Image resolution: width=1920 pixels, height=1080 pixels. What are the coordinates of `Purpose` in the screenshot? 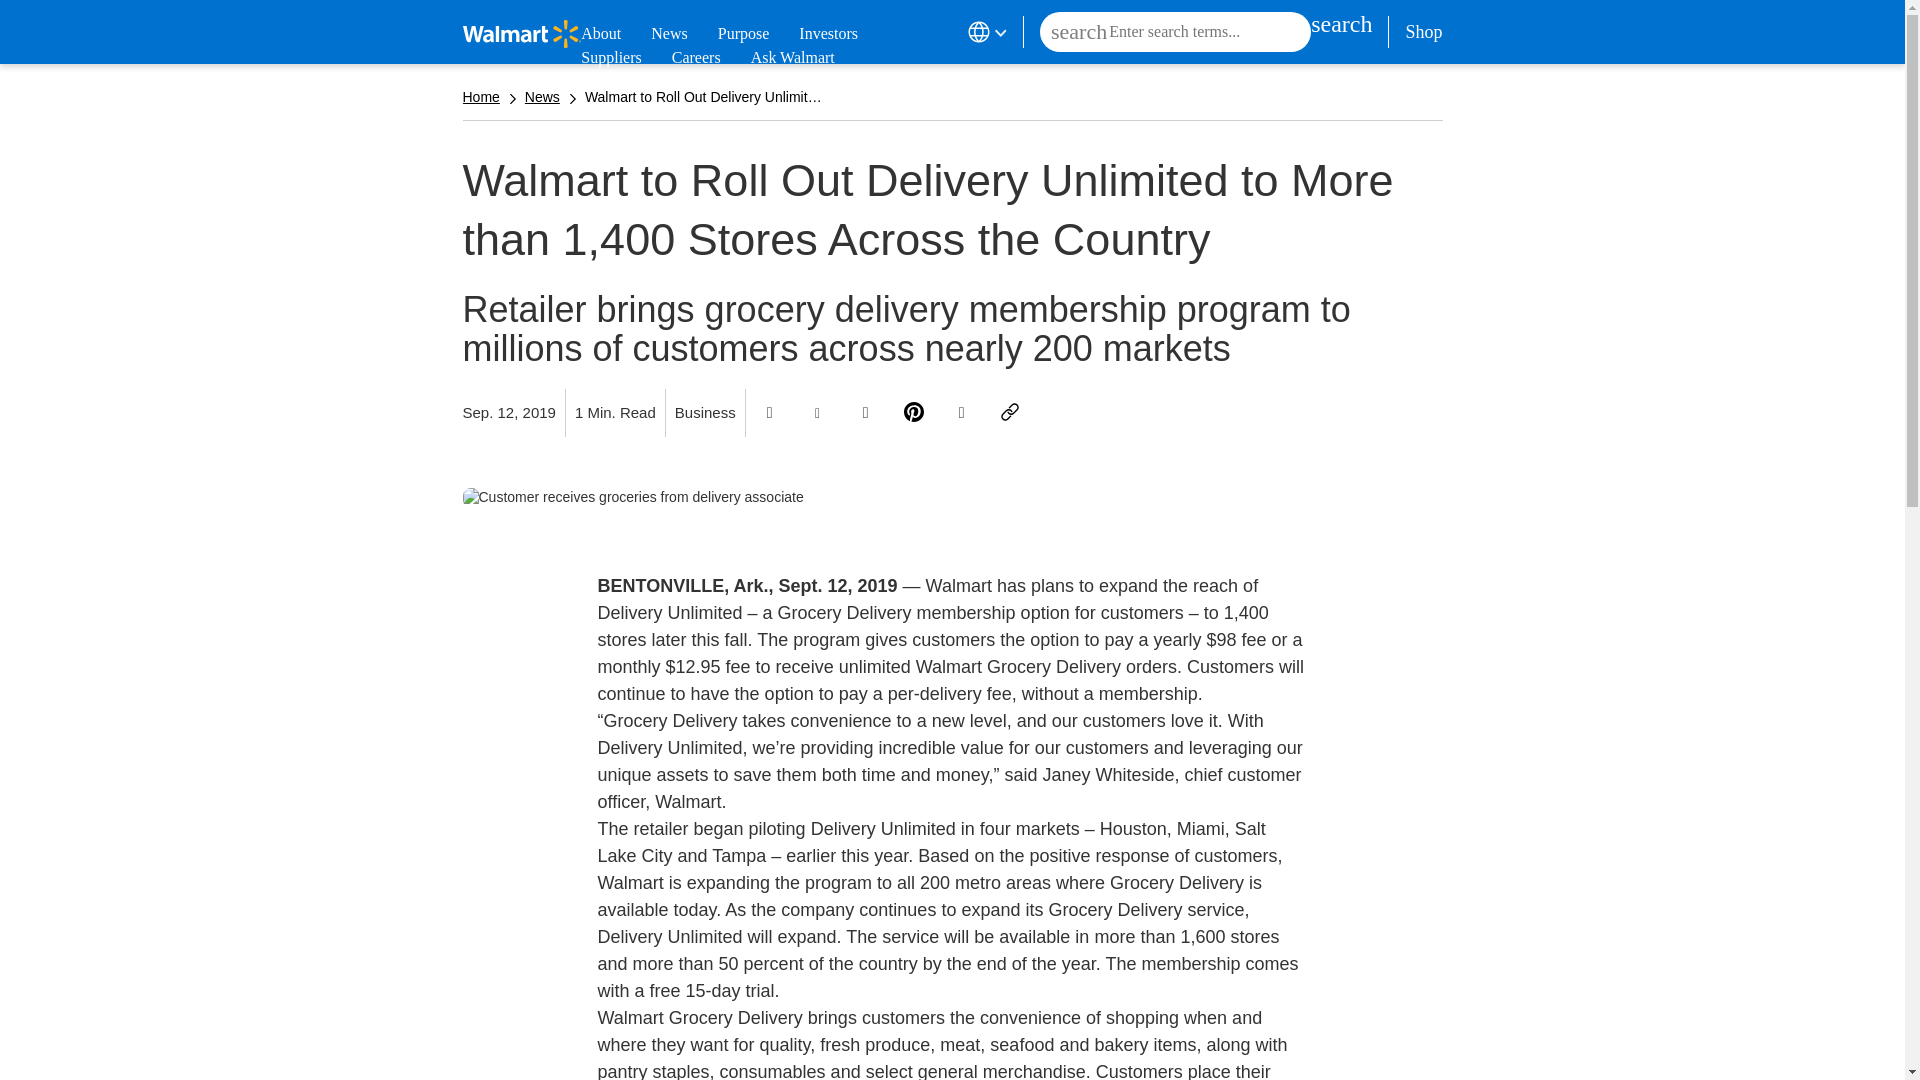 It's located at (744, 34).